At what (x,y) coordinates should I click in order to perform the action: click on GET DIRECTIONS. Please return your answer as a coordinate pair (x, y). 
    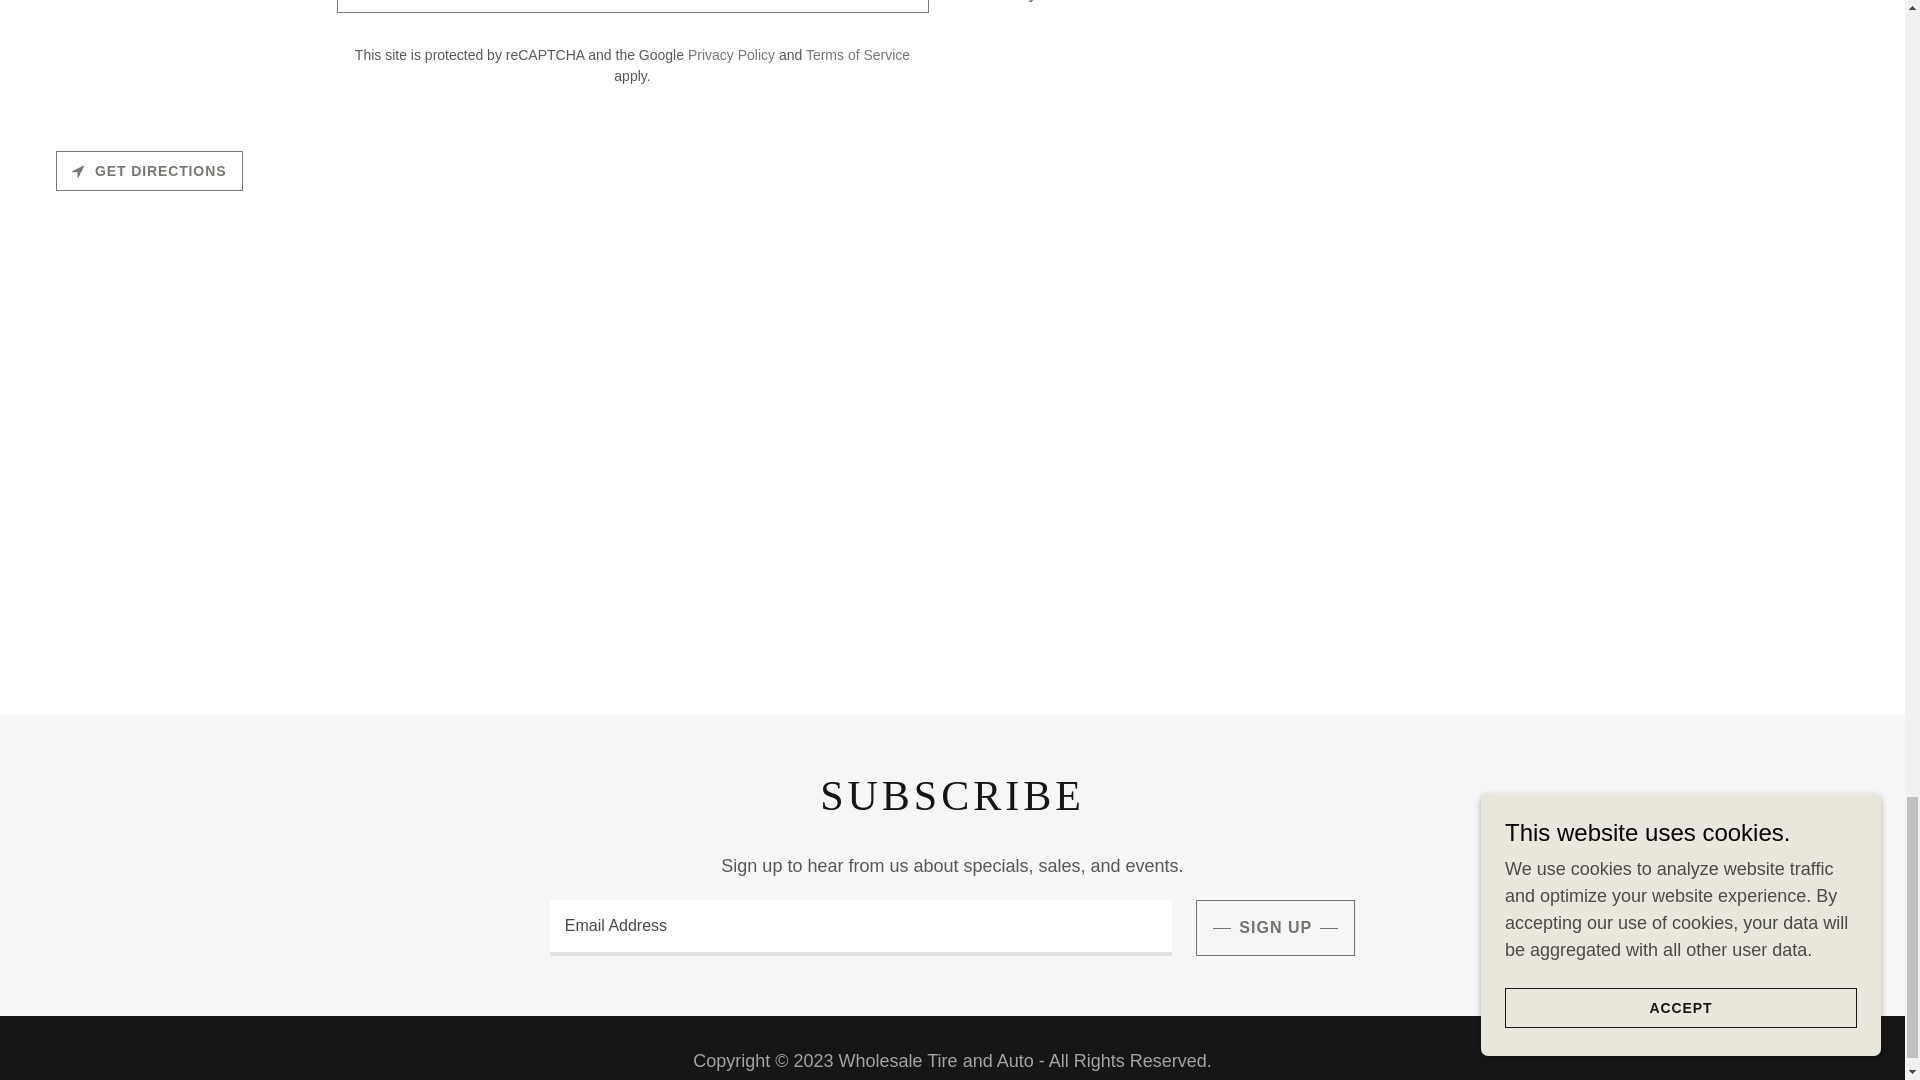
    Looking at the image, I should click on (149, 171).